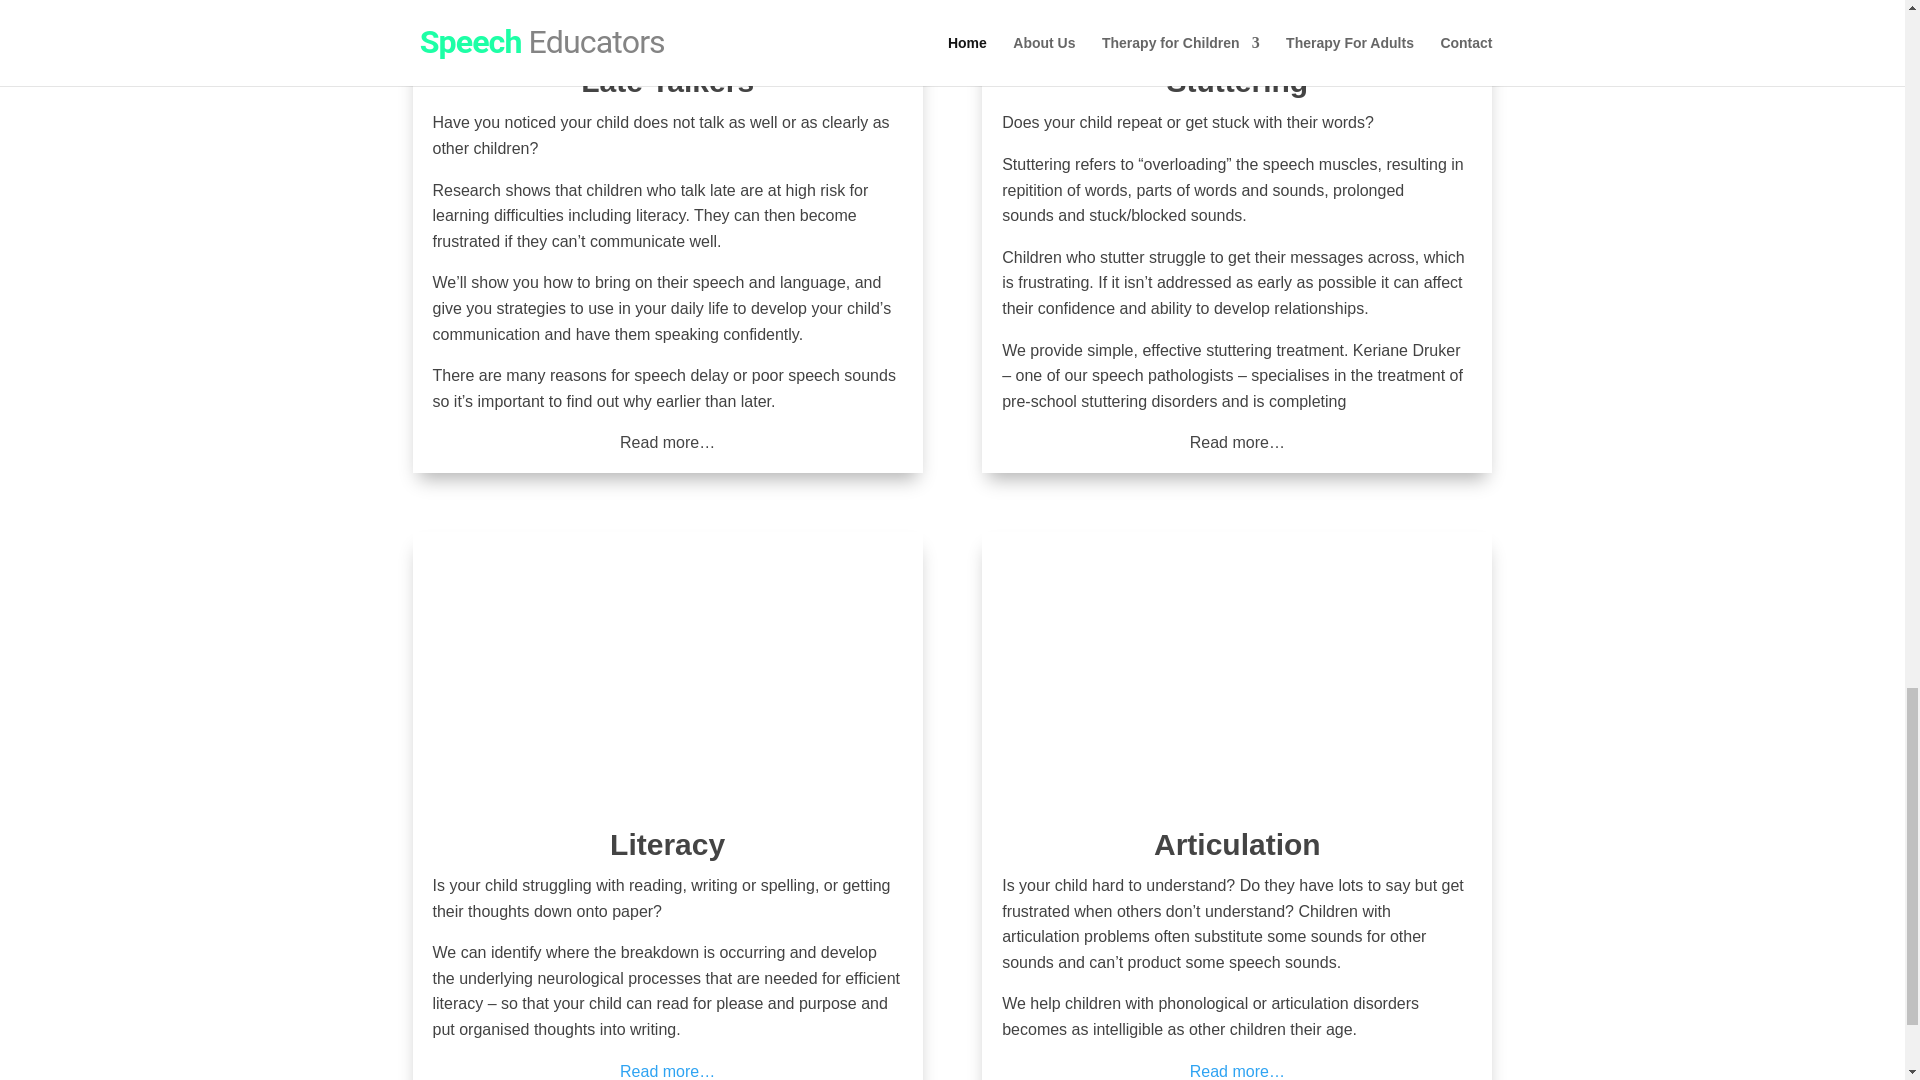 The image size is (1920, 1080). What do you see at coordinates (1236, 844) in the screenshot?
I see `Articulation` at bounding box center [1236, 844].